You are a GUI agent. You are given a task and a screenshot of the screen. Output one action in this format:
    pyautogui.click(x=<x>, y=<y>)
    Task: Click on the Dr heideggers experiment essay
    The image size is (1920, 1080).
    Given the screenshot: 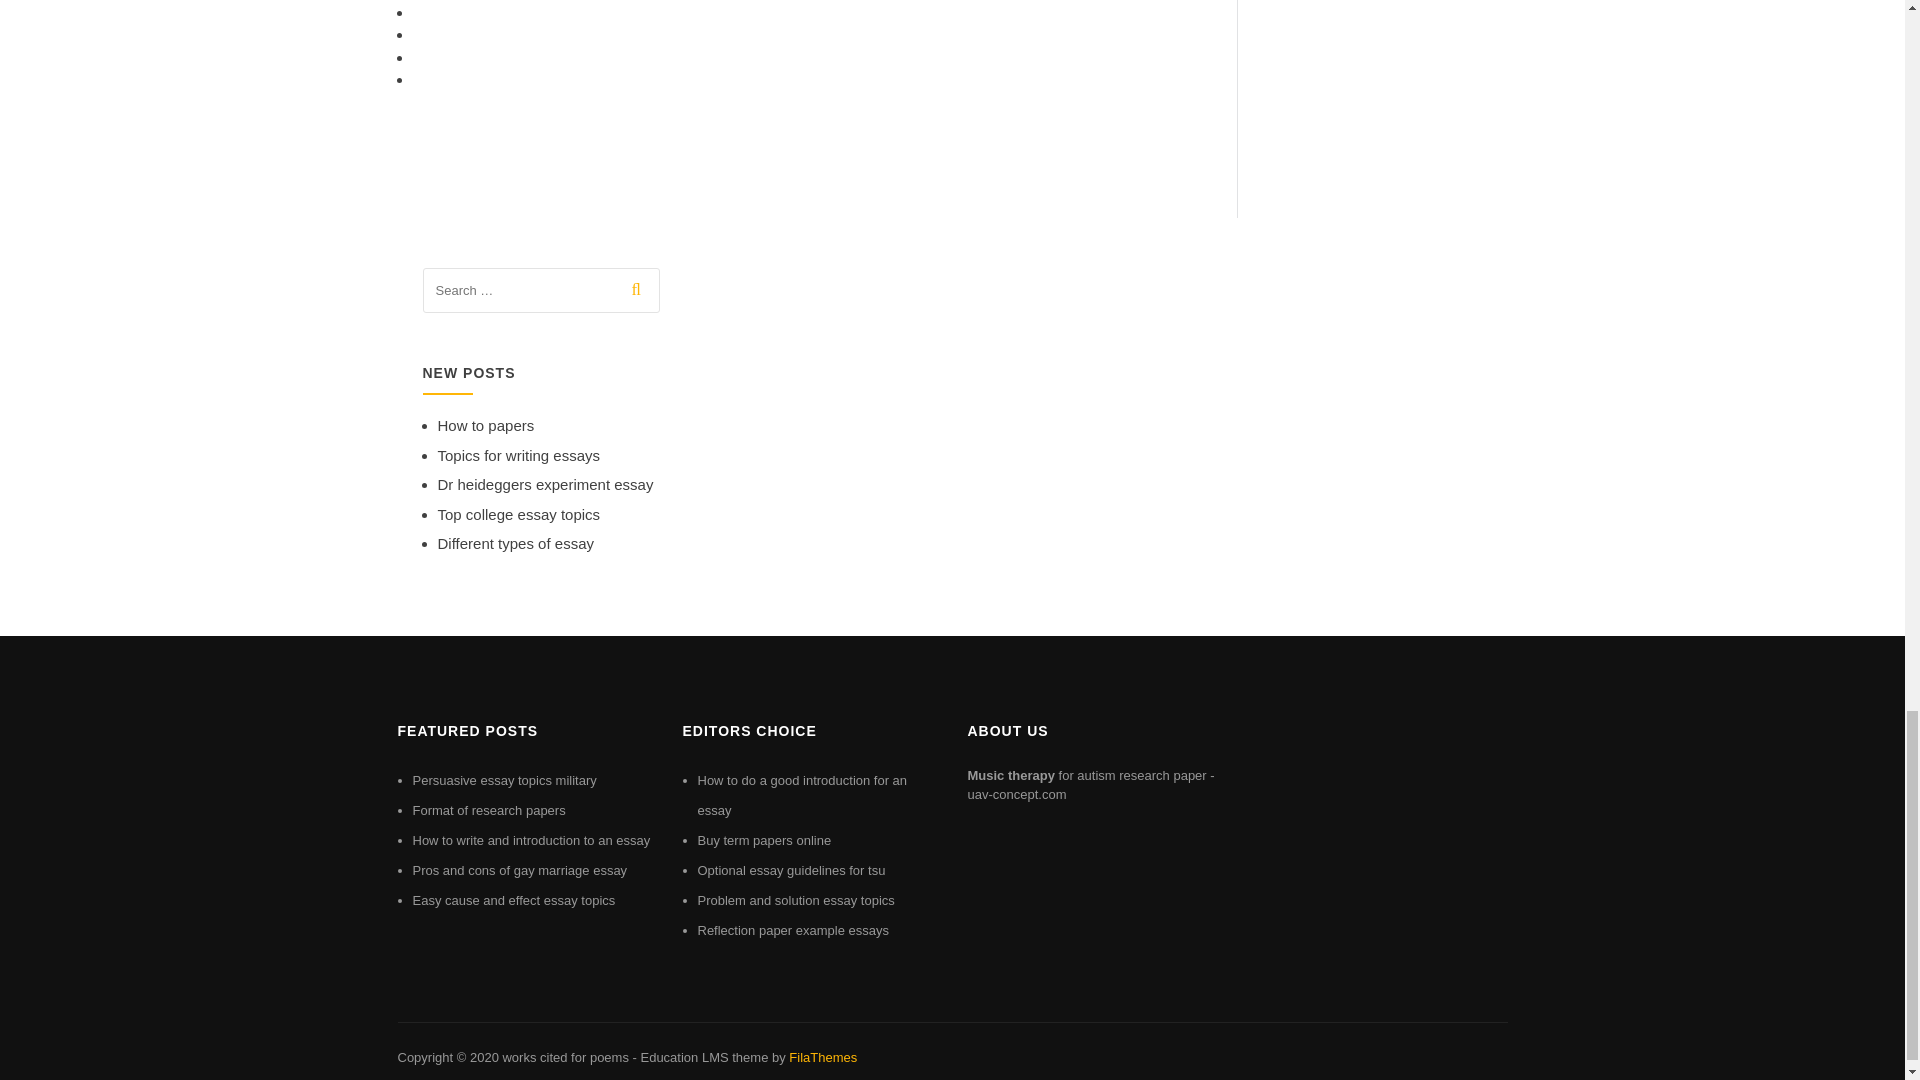 What is the action you would take?
    pyautogui.click(x=546, y=484)
    